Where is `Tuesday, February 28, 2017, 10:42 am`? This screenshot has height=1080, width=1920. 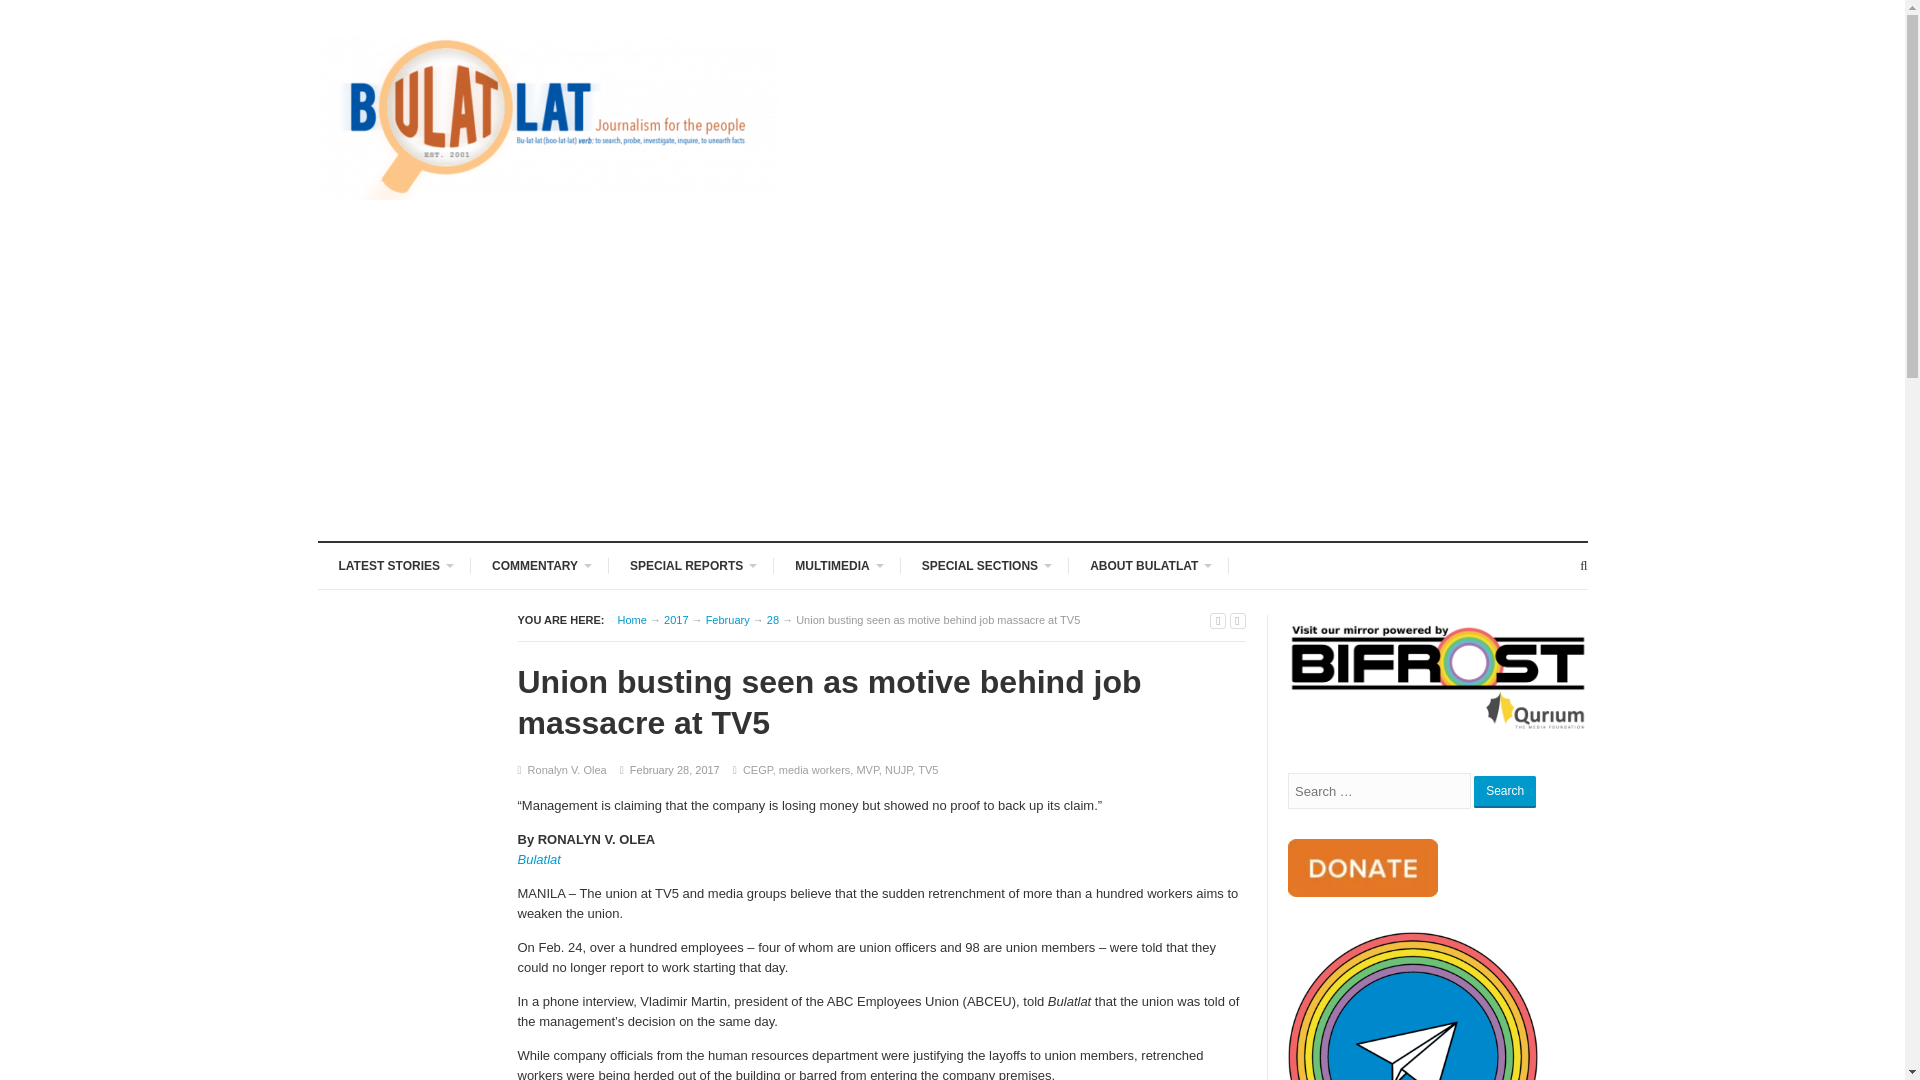
Tuesday, February 28, 2017, 10:42 am is located at coordinates (674, 770).